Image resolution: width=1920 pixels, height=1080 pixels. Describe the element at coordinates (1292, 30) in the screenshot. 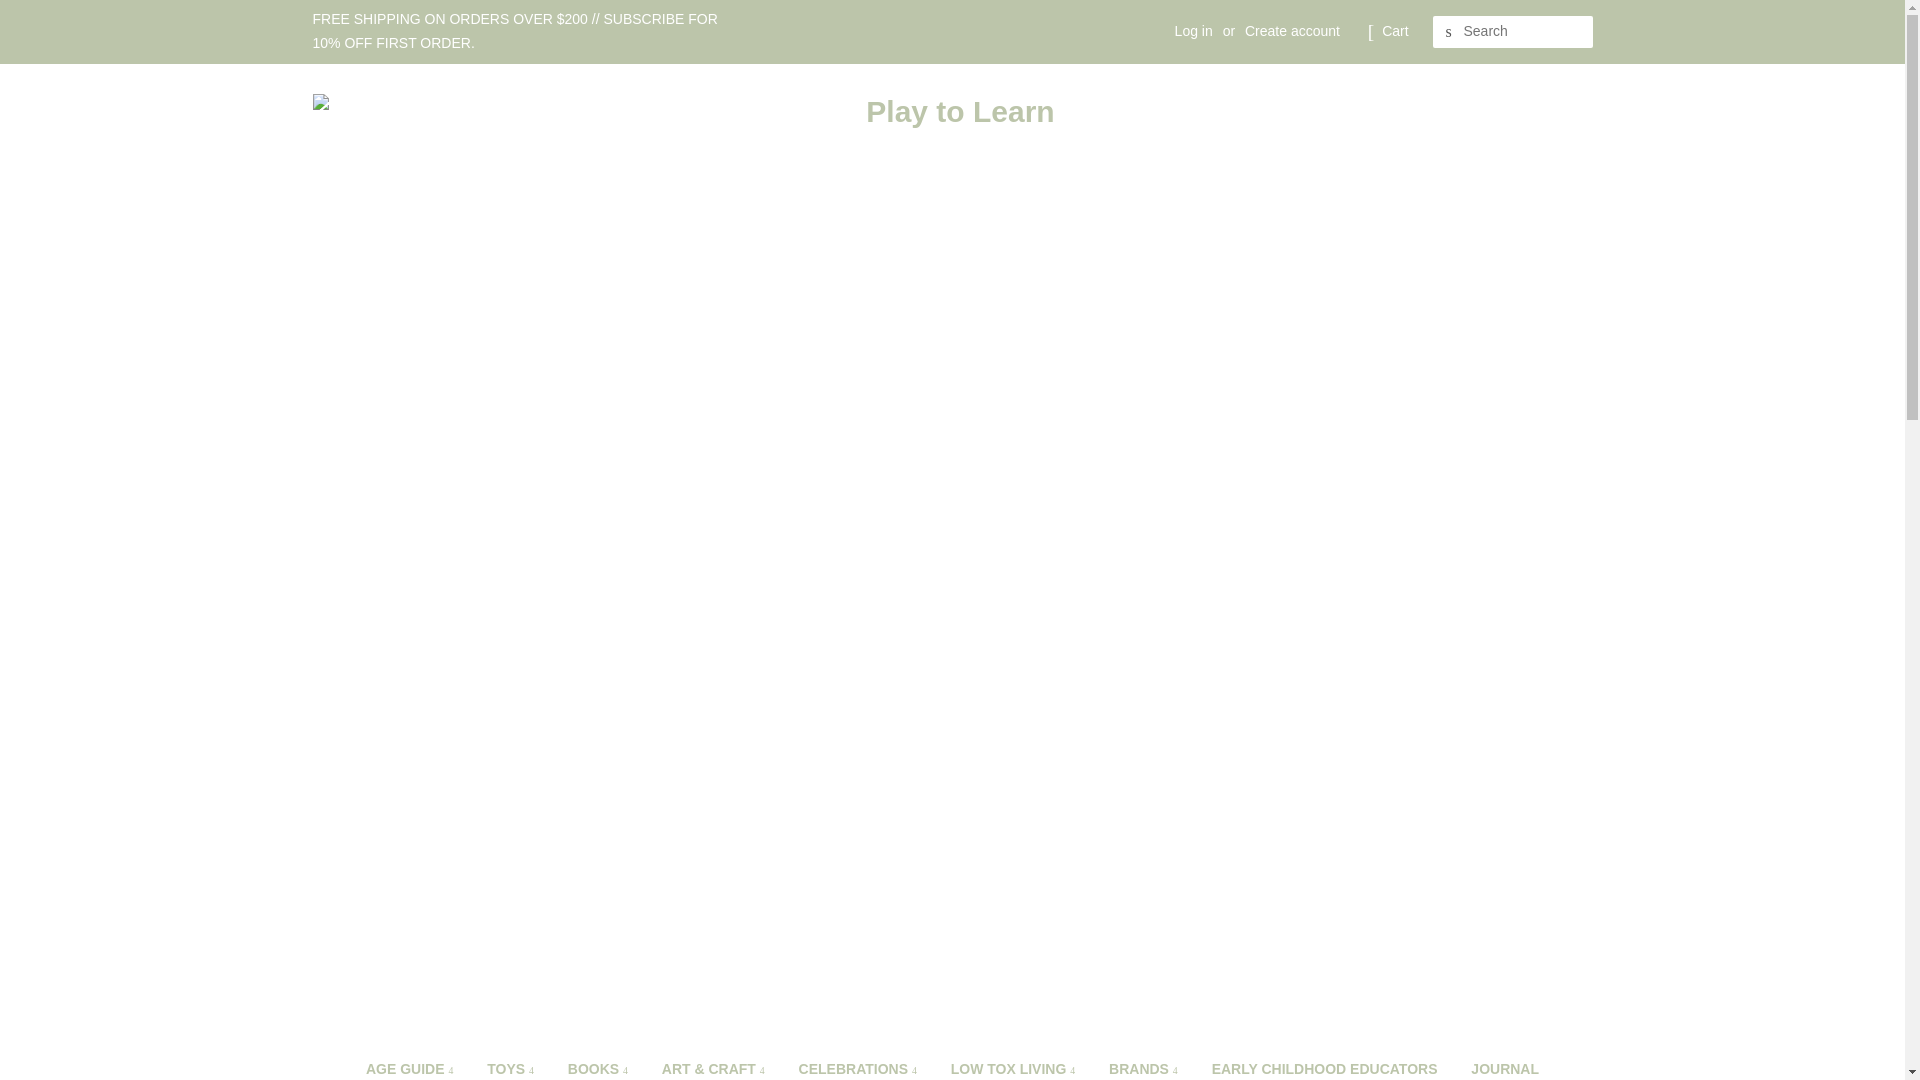

I see `Create account` at that location.